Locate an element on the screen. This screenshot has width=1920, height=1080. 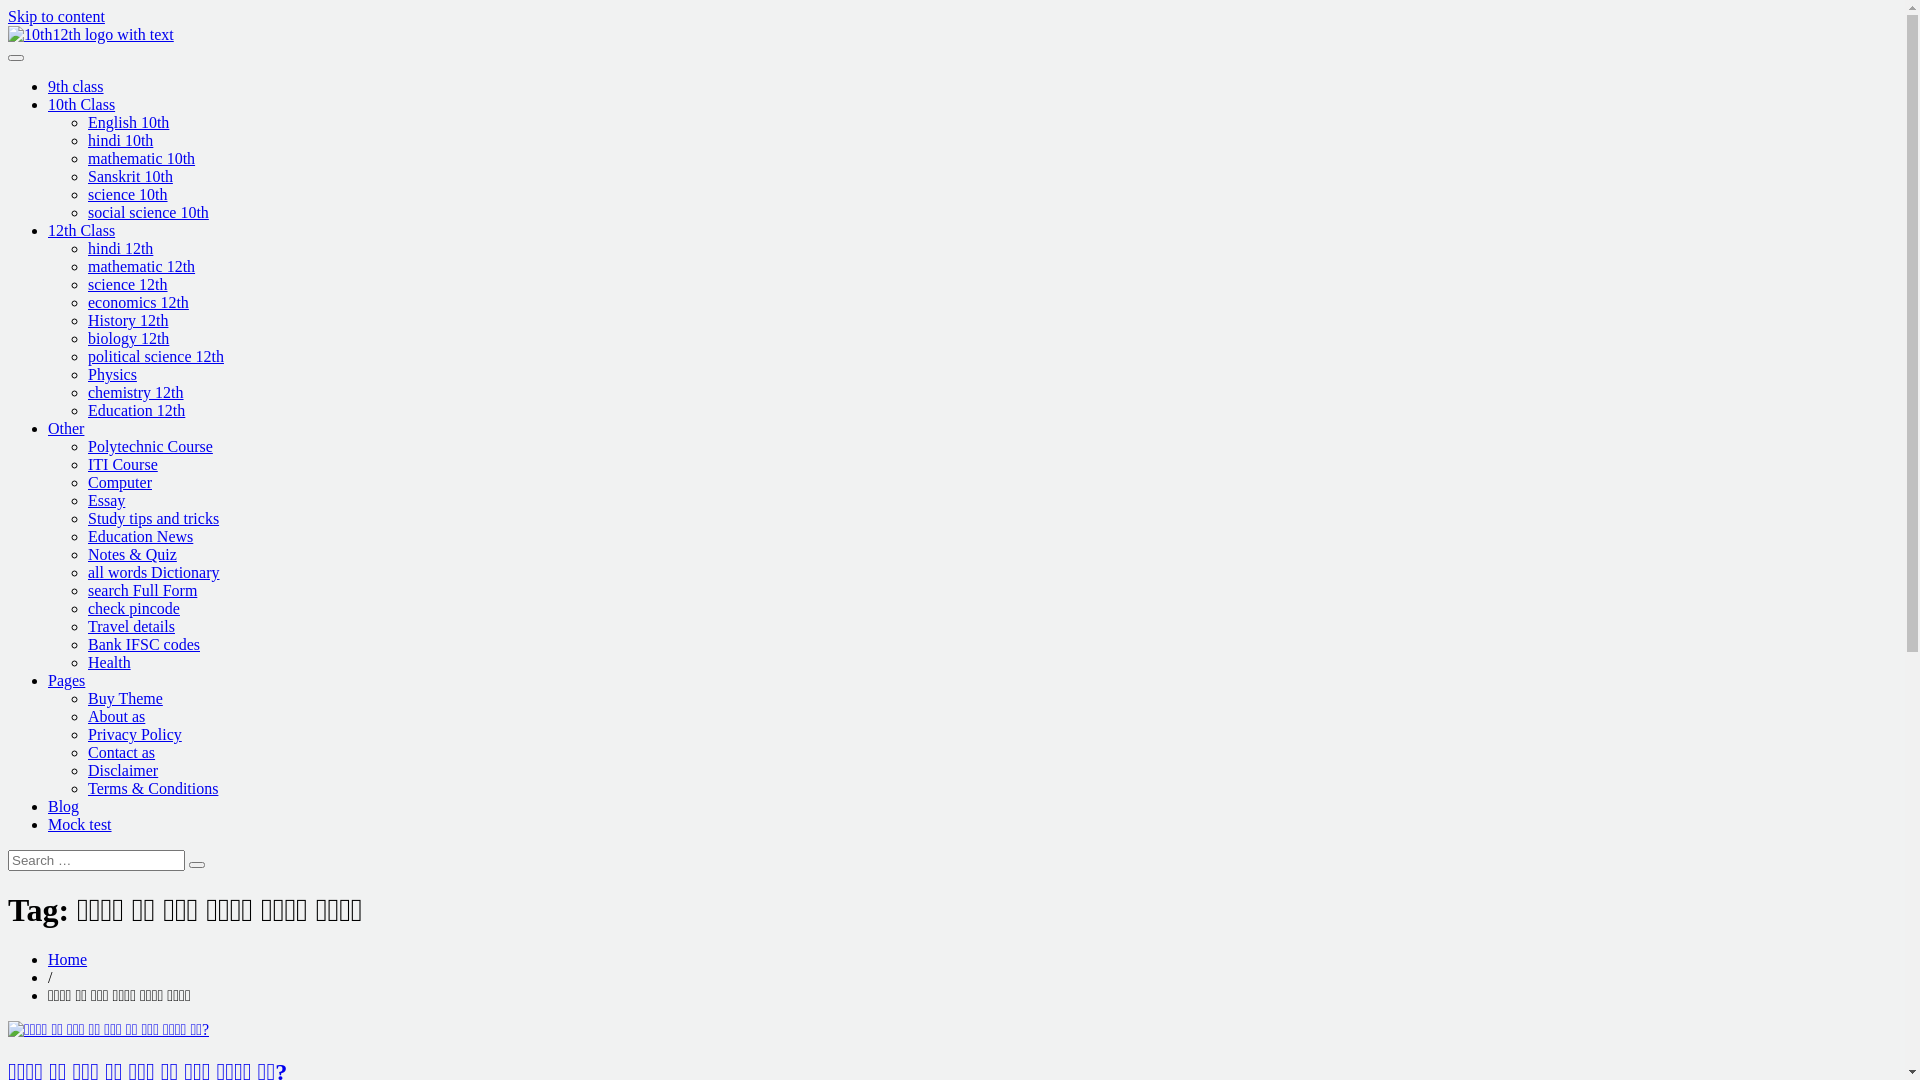
Buy Theme is located at coordinates (126, 698).